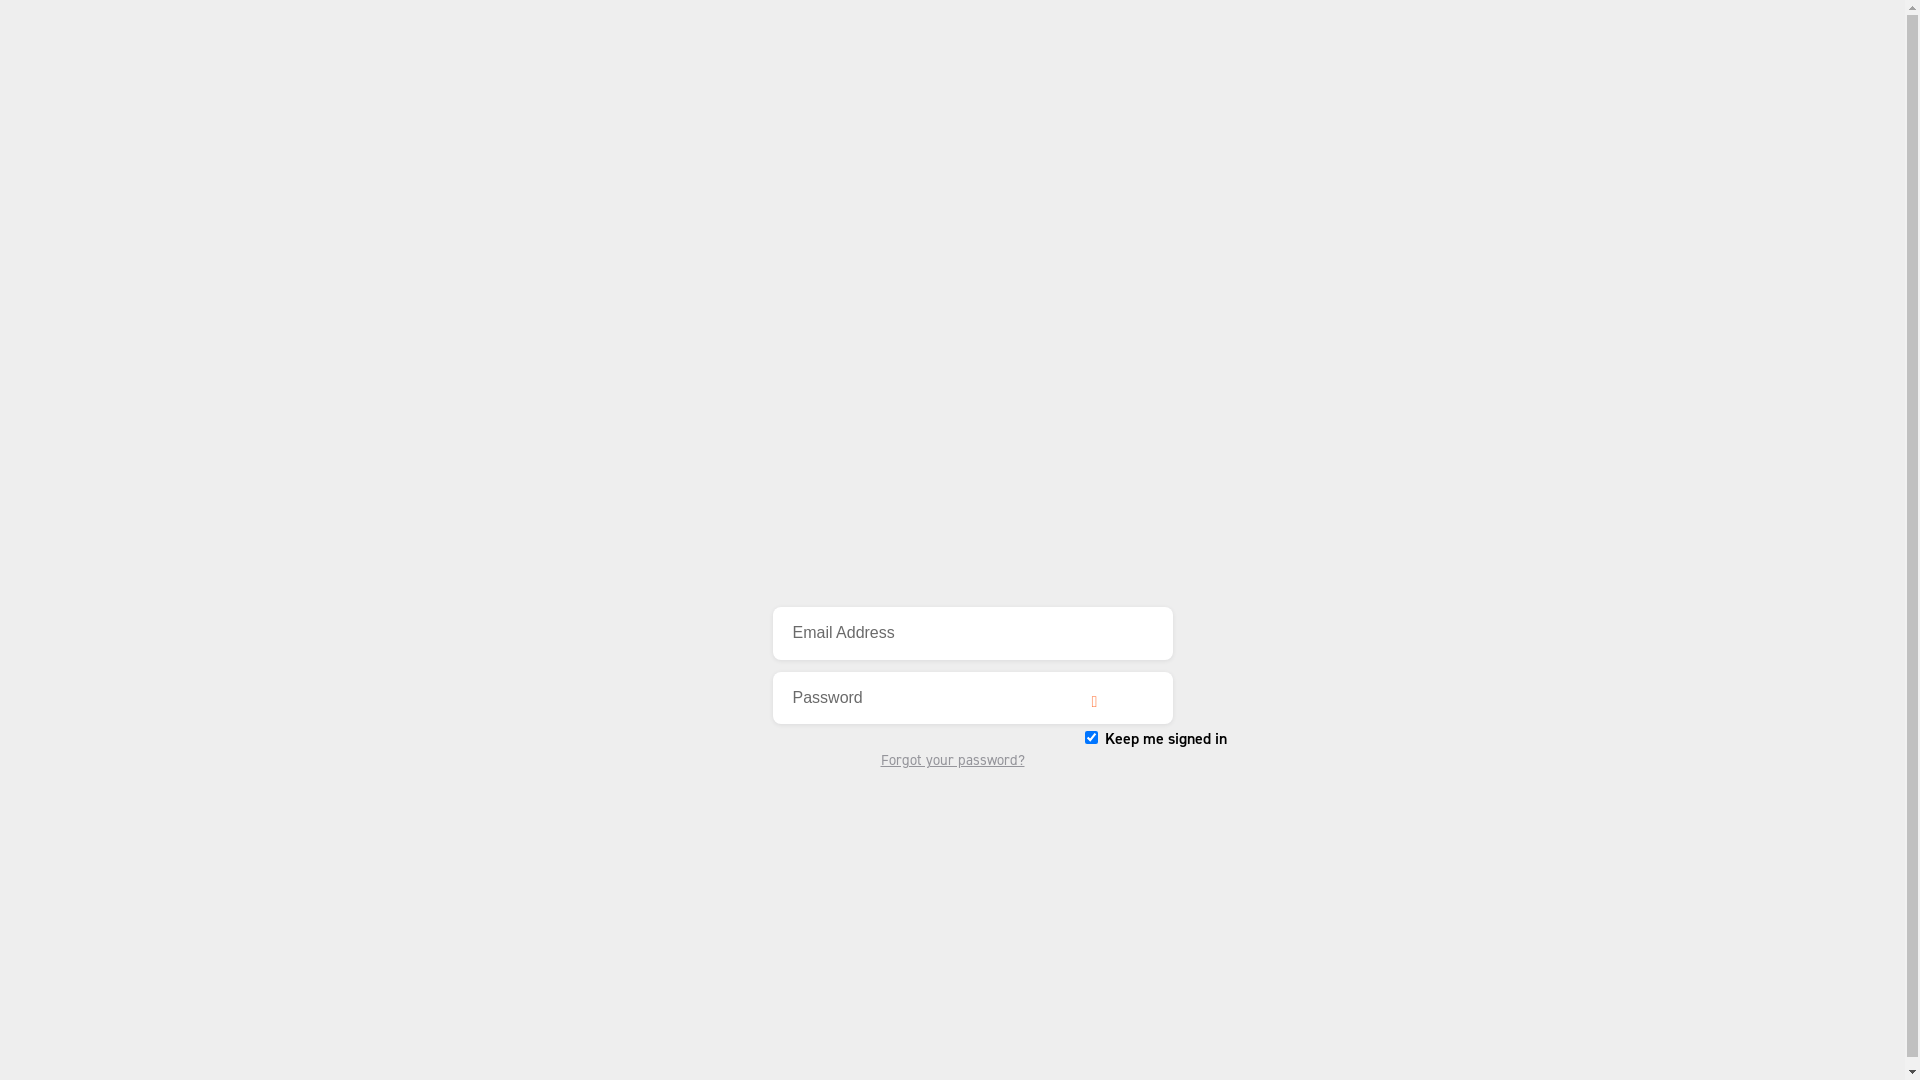 This screenshot has width=1920, height=1080. Describe the element at coordinates (972, 634) in the screenshot. I see `Please enter a valid Email Address` at that location.